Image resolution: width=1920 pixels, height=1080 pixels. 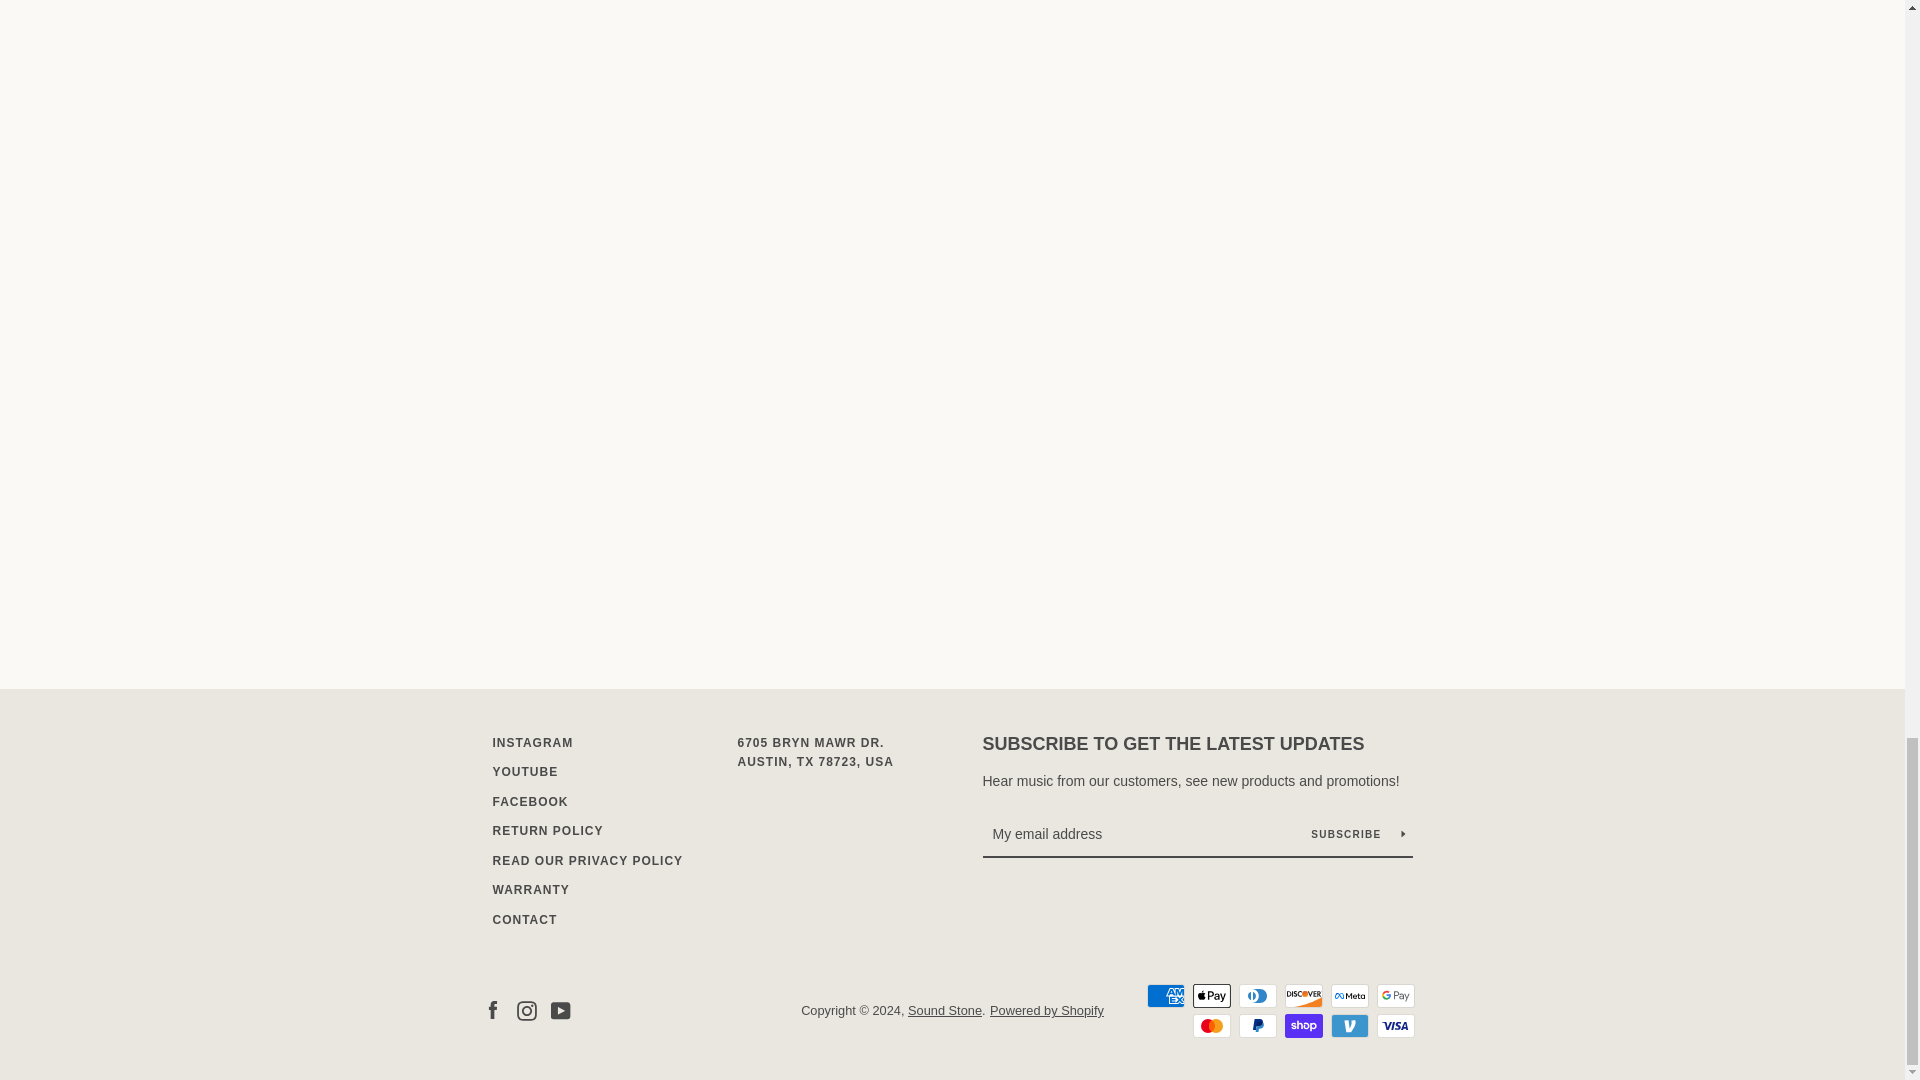 I want to click on Visa, so click(x=1394, y=1026).